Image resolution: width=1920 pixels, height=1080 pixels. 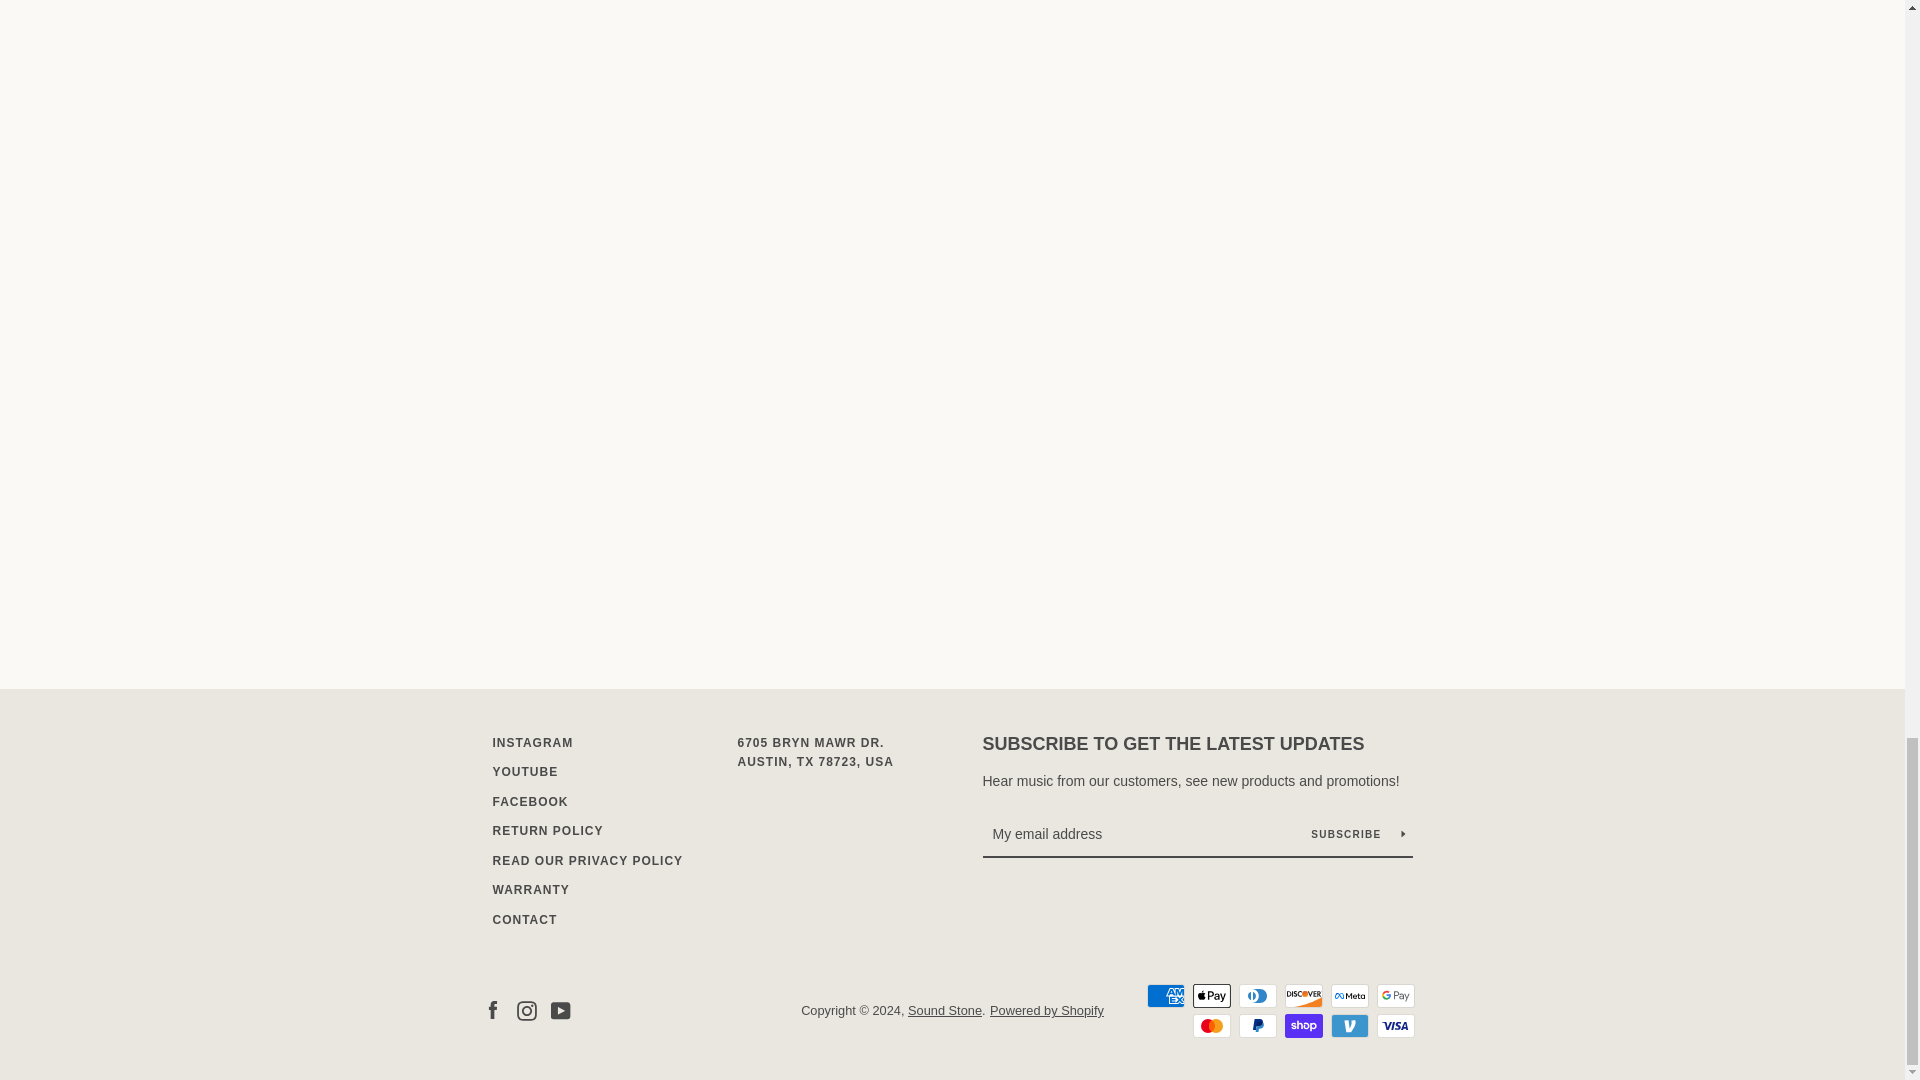 I want to click on Visa, so click(x=1394, y=1026).